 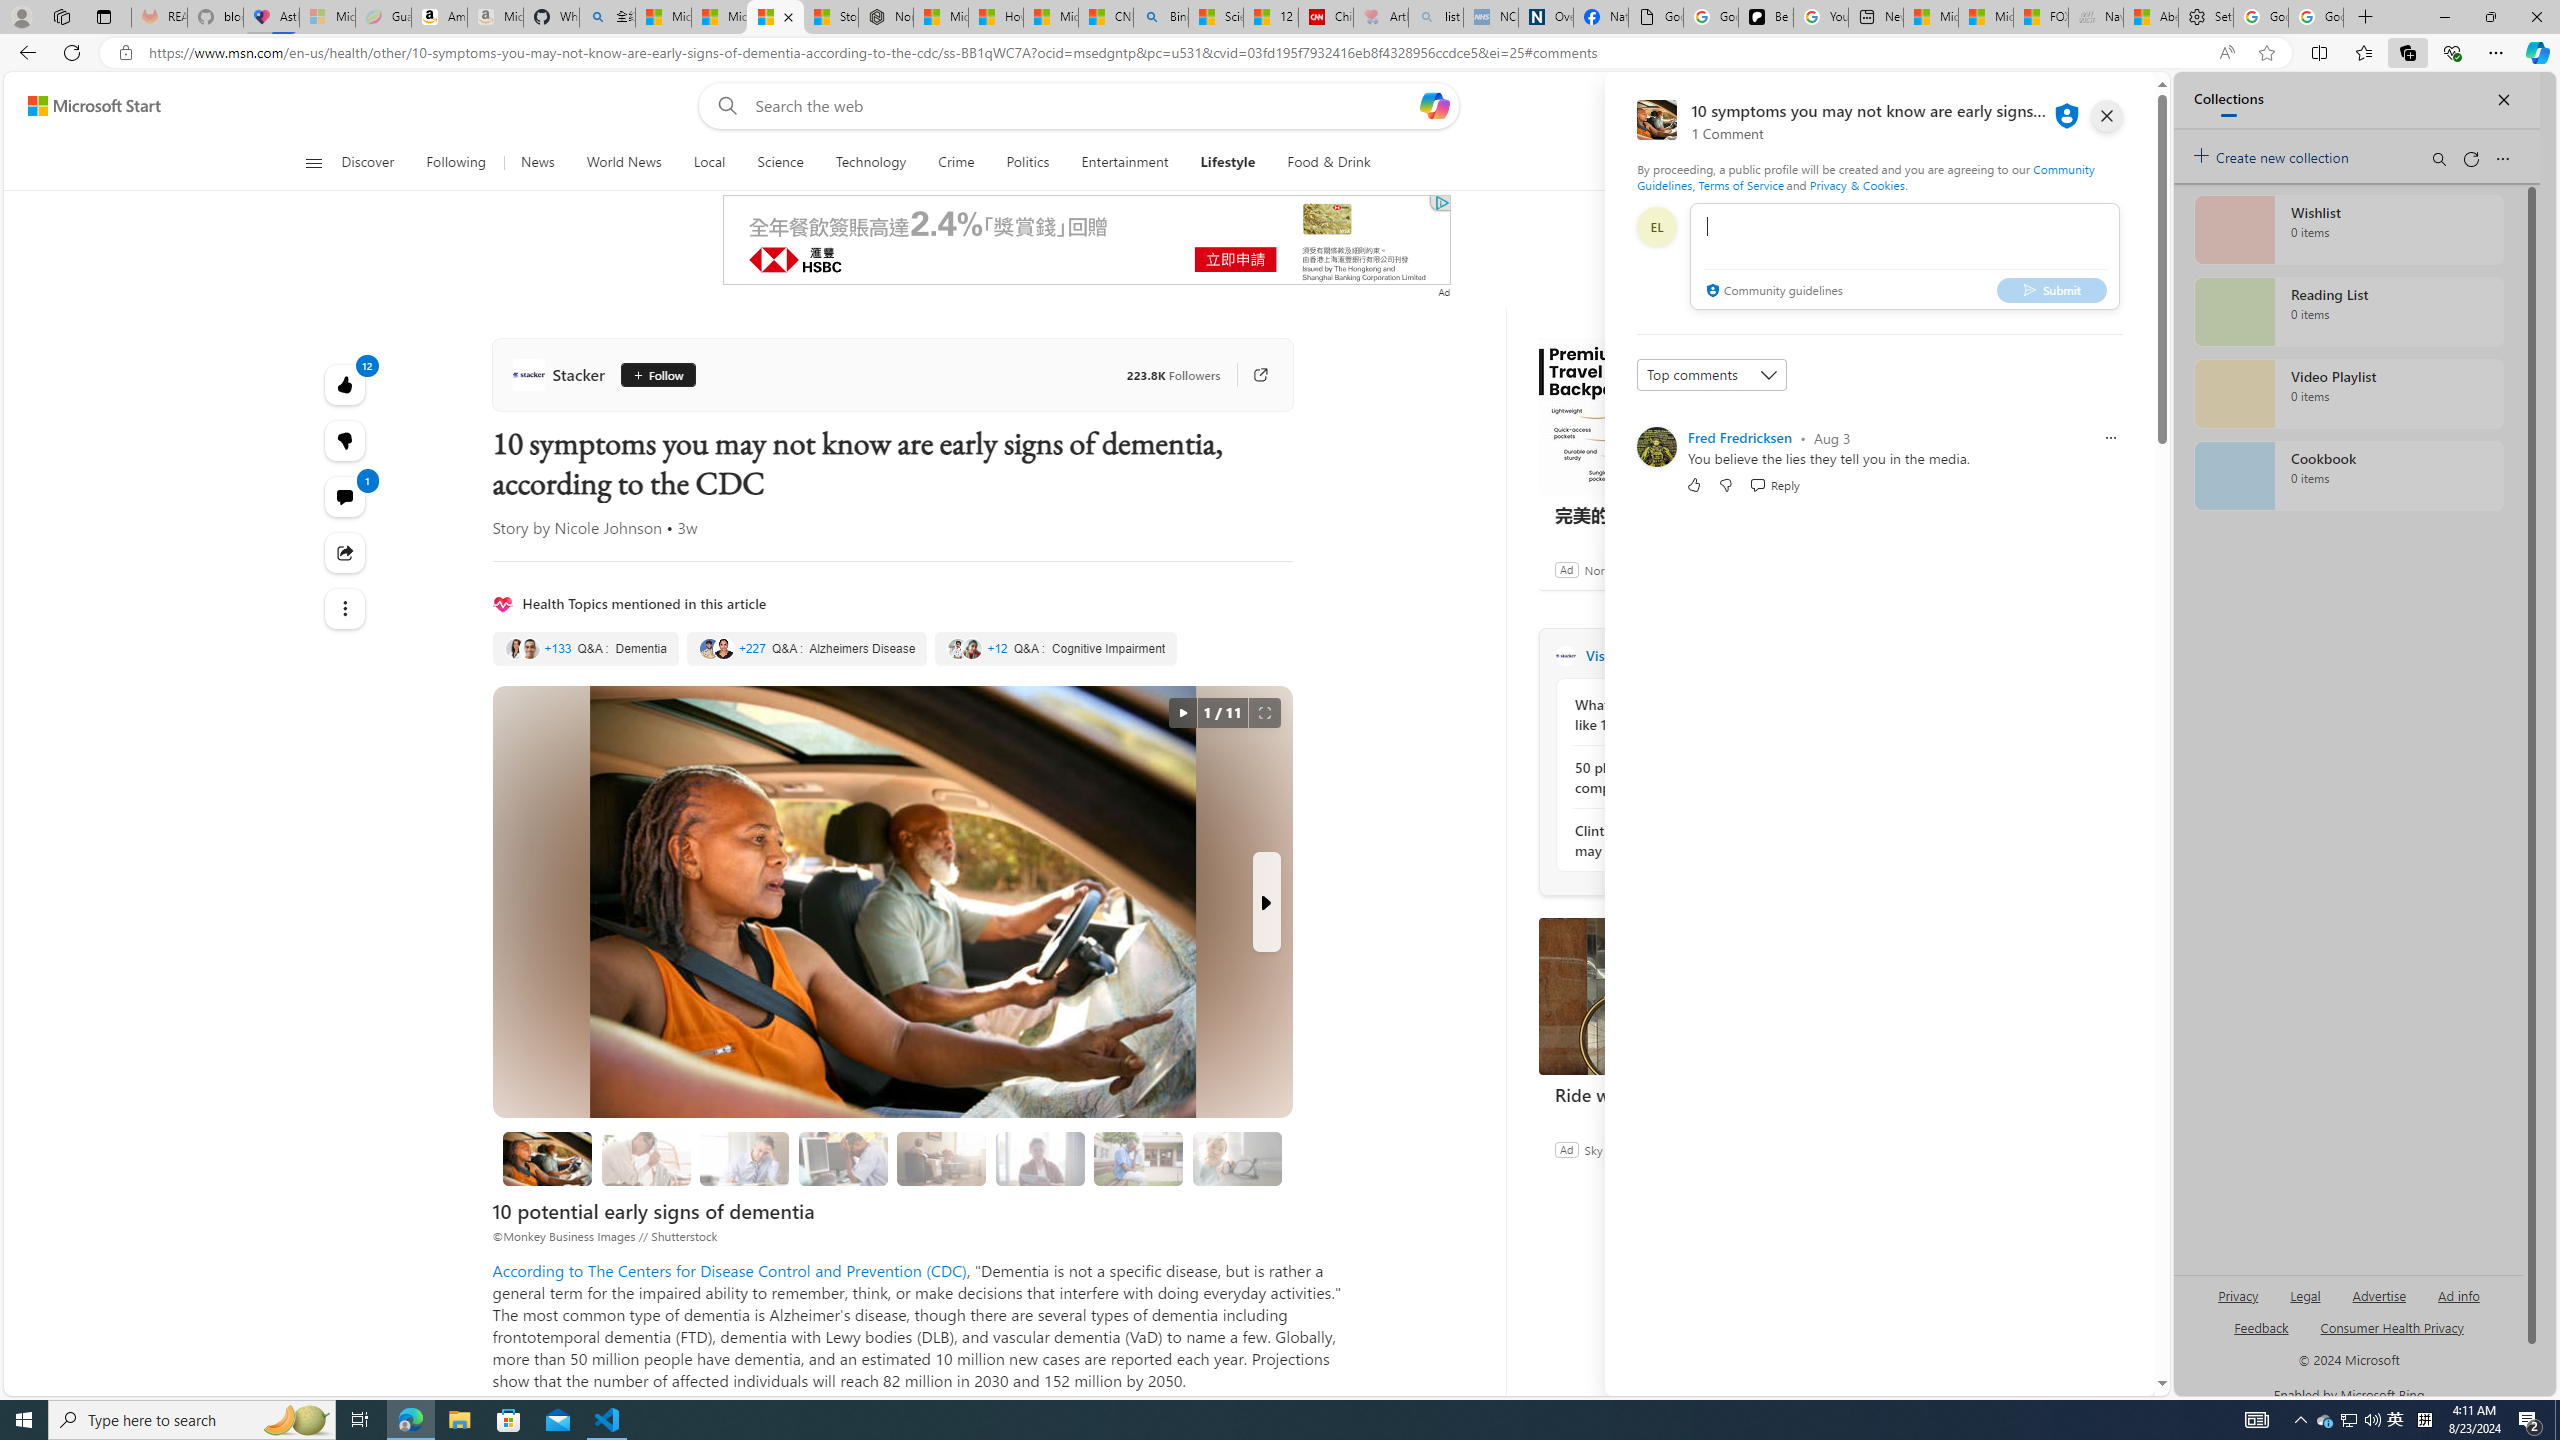 I want to click on See more, so click(x=346, y=608).